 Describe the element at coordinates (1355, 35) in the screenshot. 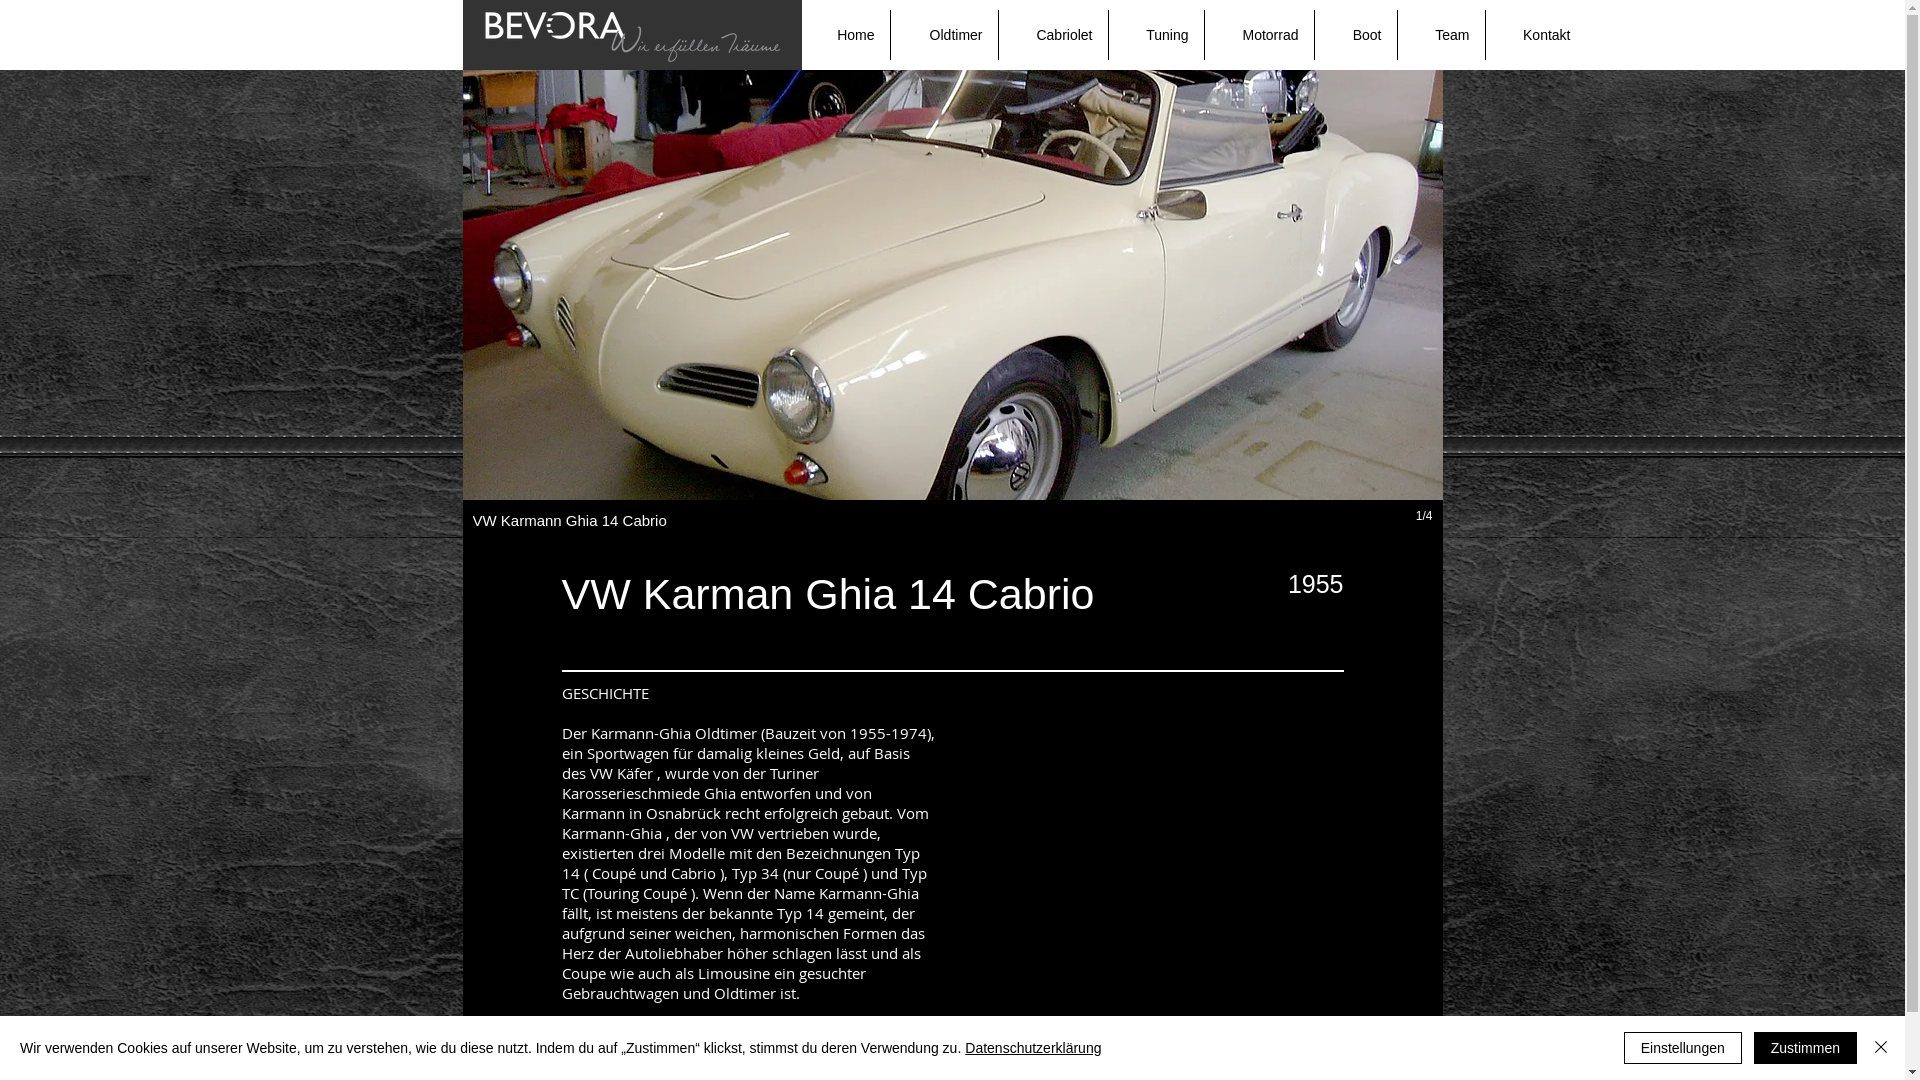

I see `Boot` at that location.